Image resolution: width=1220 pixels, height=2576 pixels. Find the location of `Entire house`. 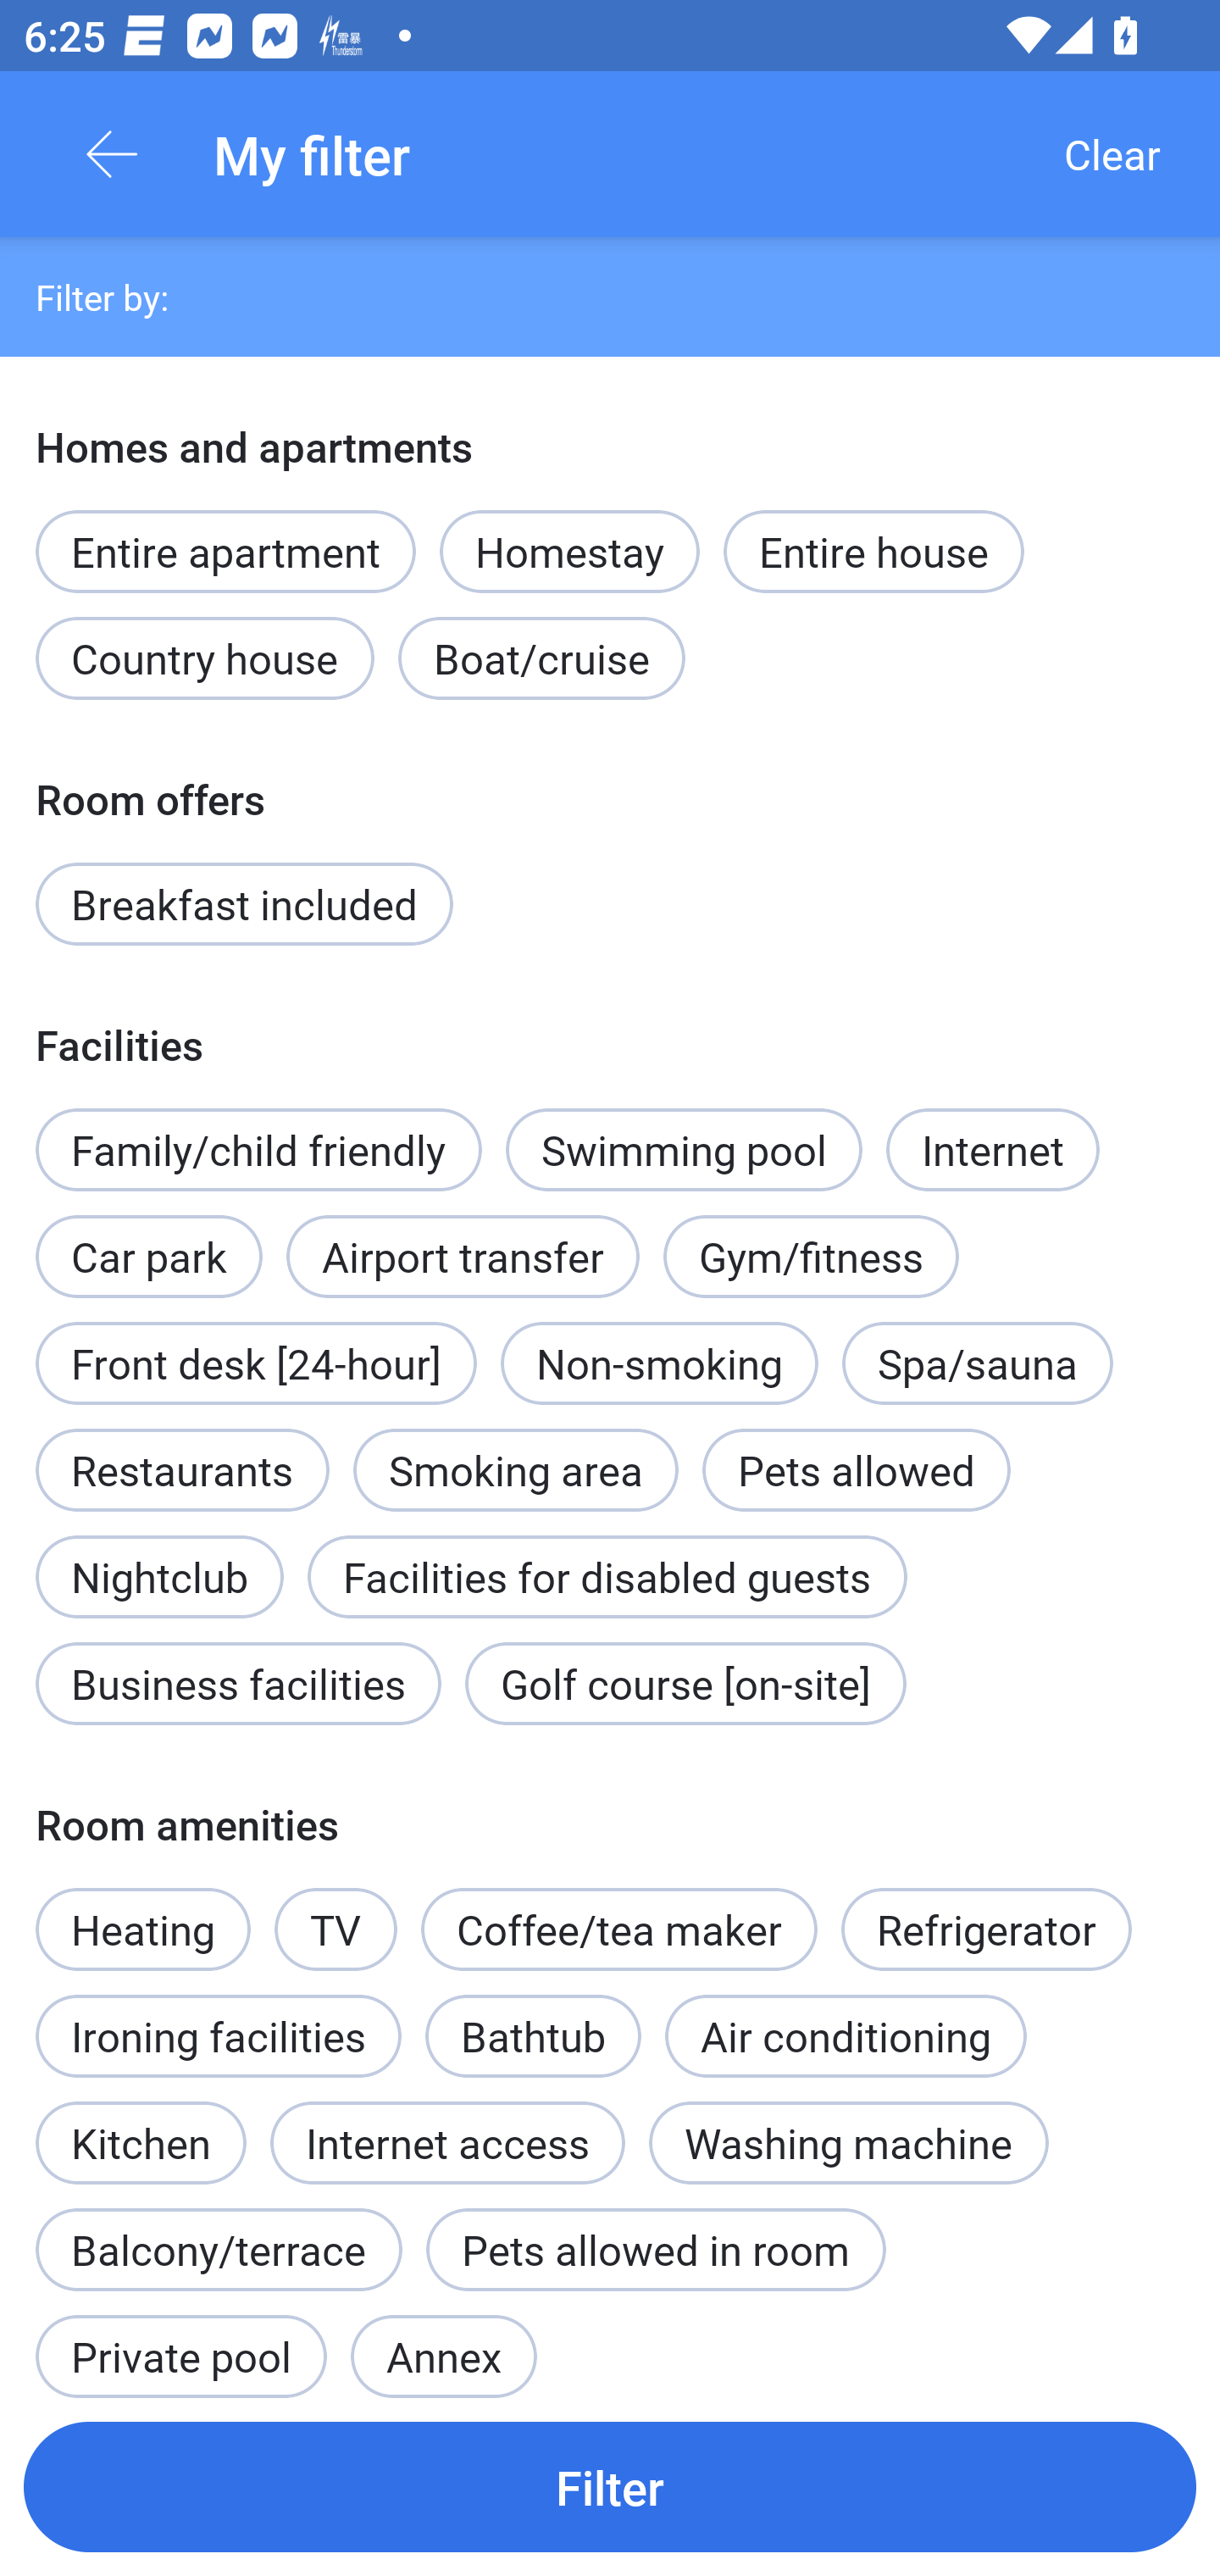

Entire house is located at coordinates (873, 552).